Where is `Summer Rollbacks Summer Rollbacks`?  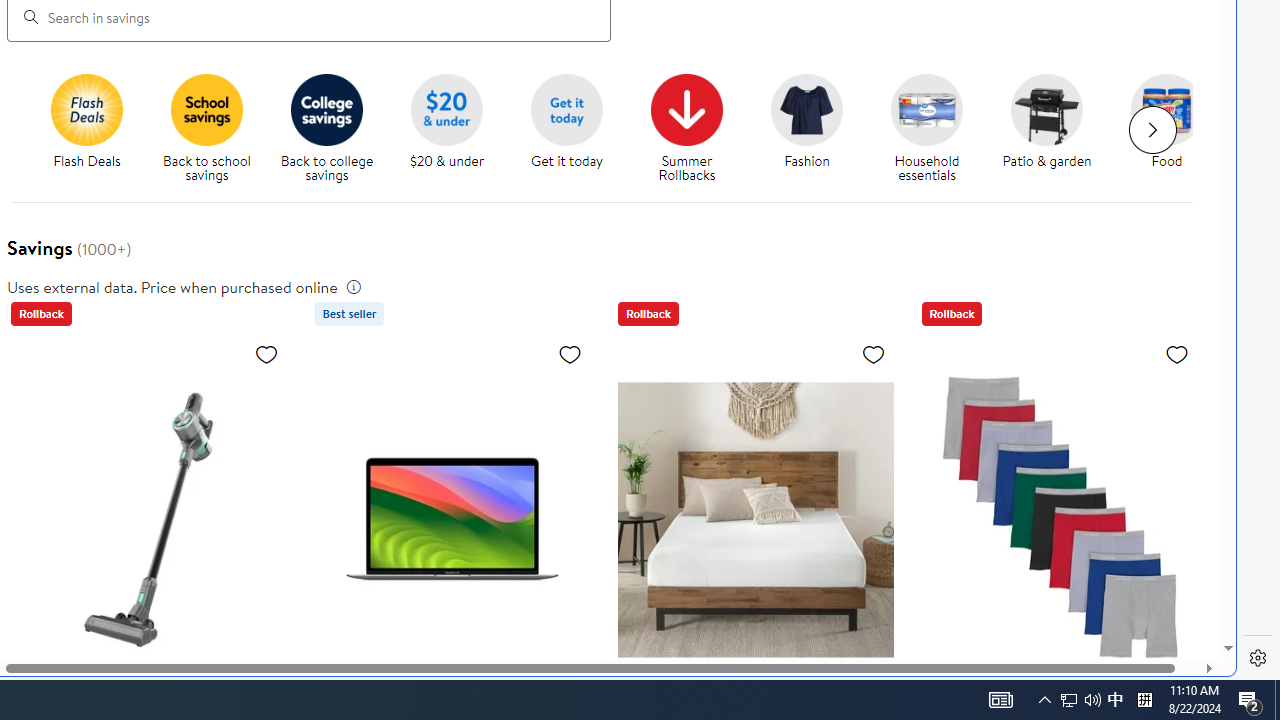 Summer Rollbacks Summer Rollbacks is located at coordinates (686, 128).